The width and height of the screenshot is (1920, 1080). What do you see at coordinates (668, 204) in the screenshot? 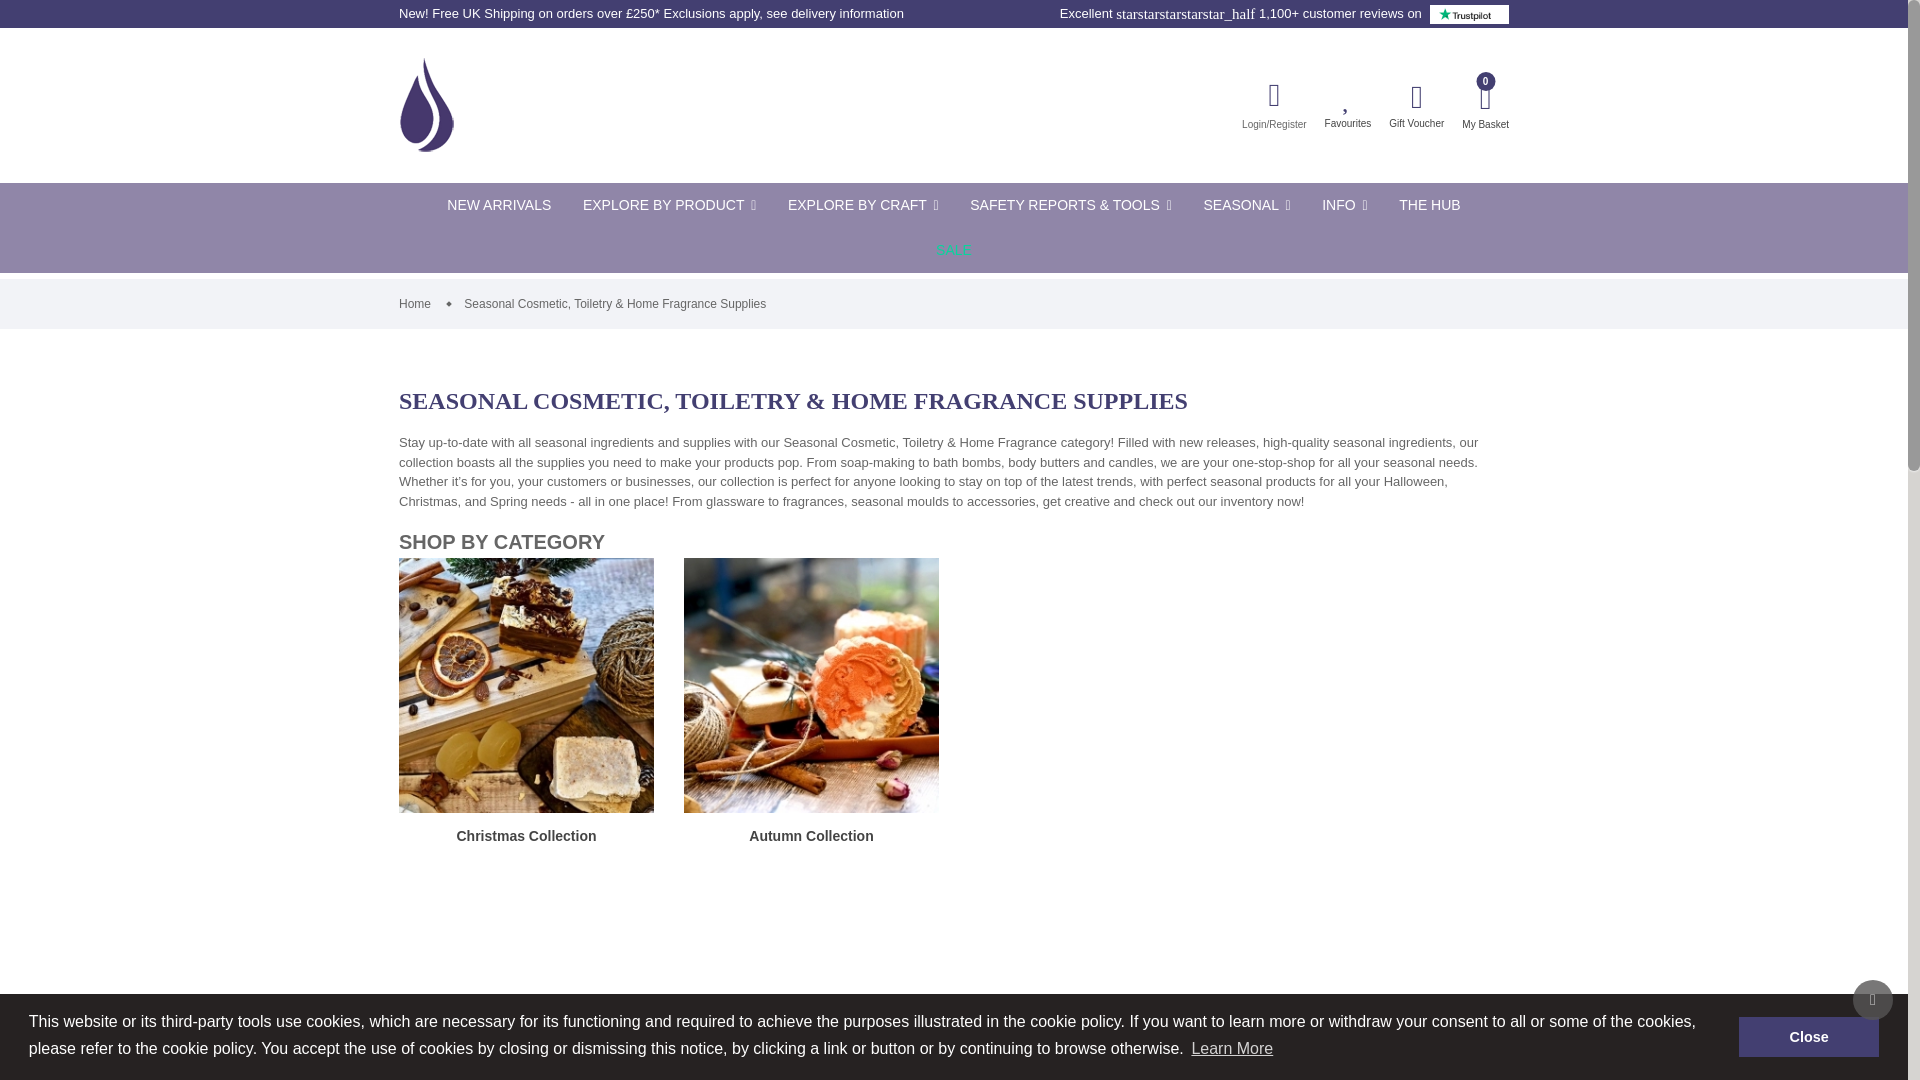
I see `EXPLORE BY PRODUCT` at bounding box center [668, 204].